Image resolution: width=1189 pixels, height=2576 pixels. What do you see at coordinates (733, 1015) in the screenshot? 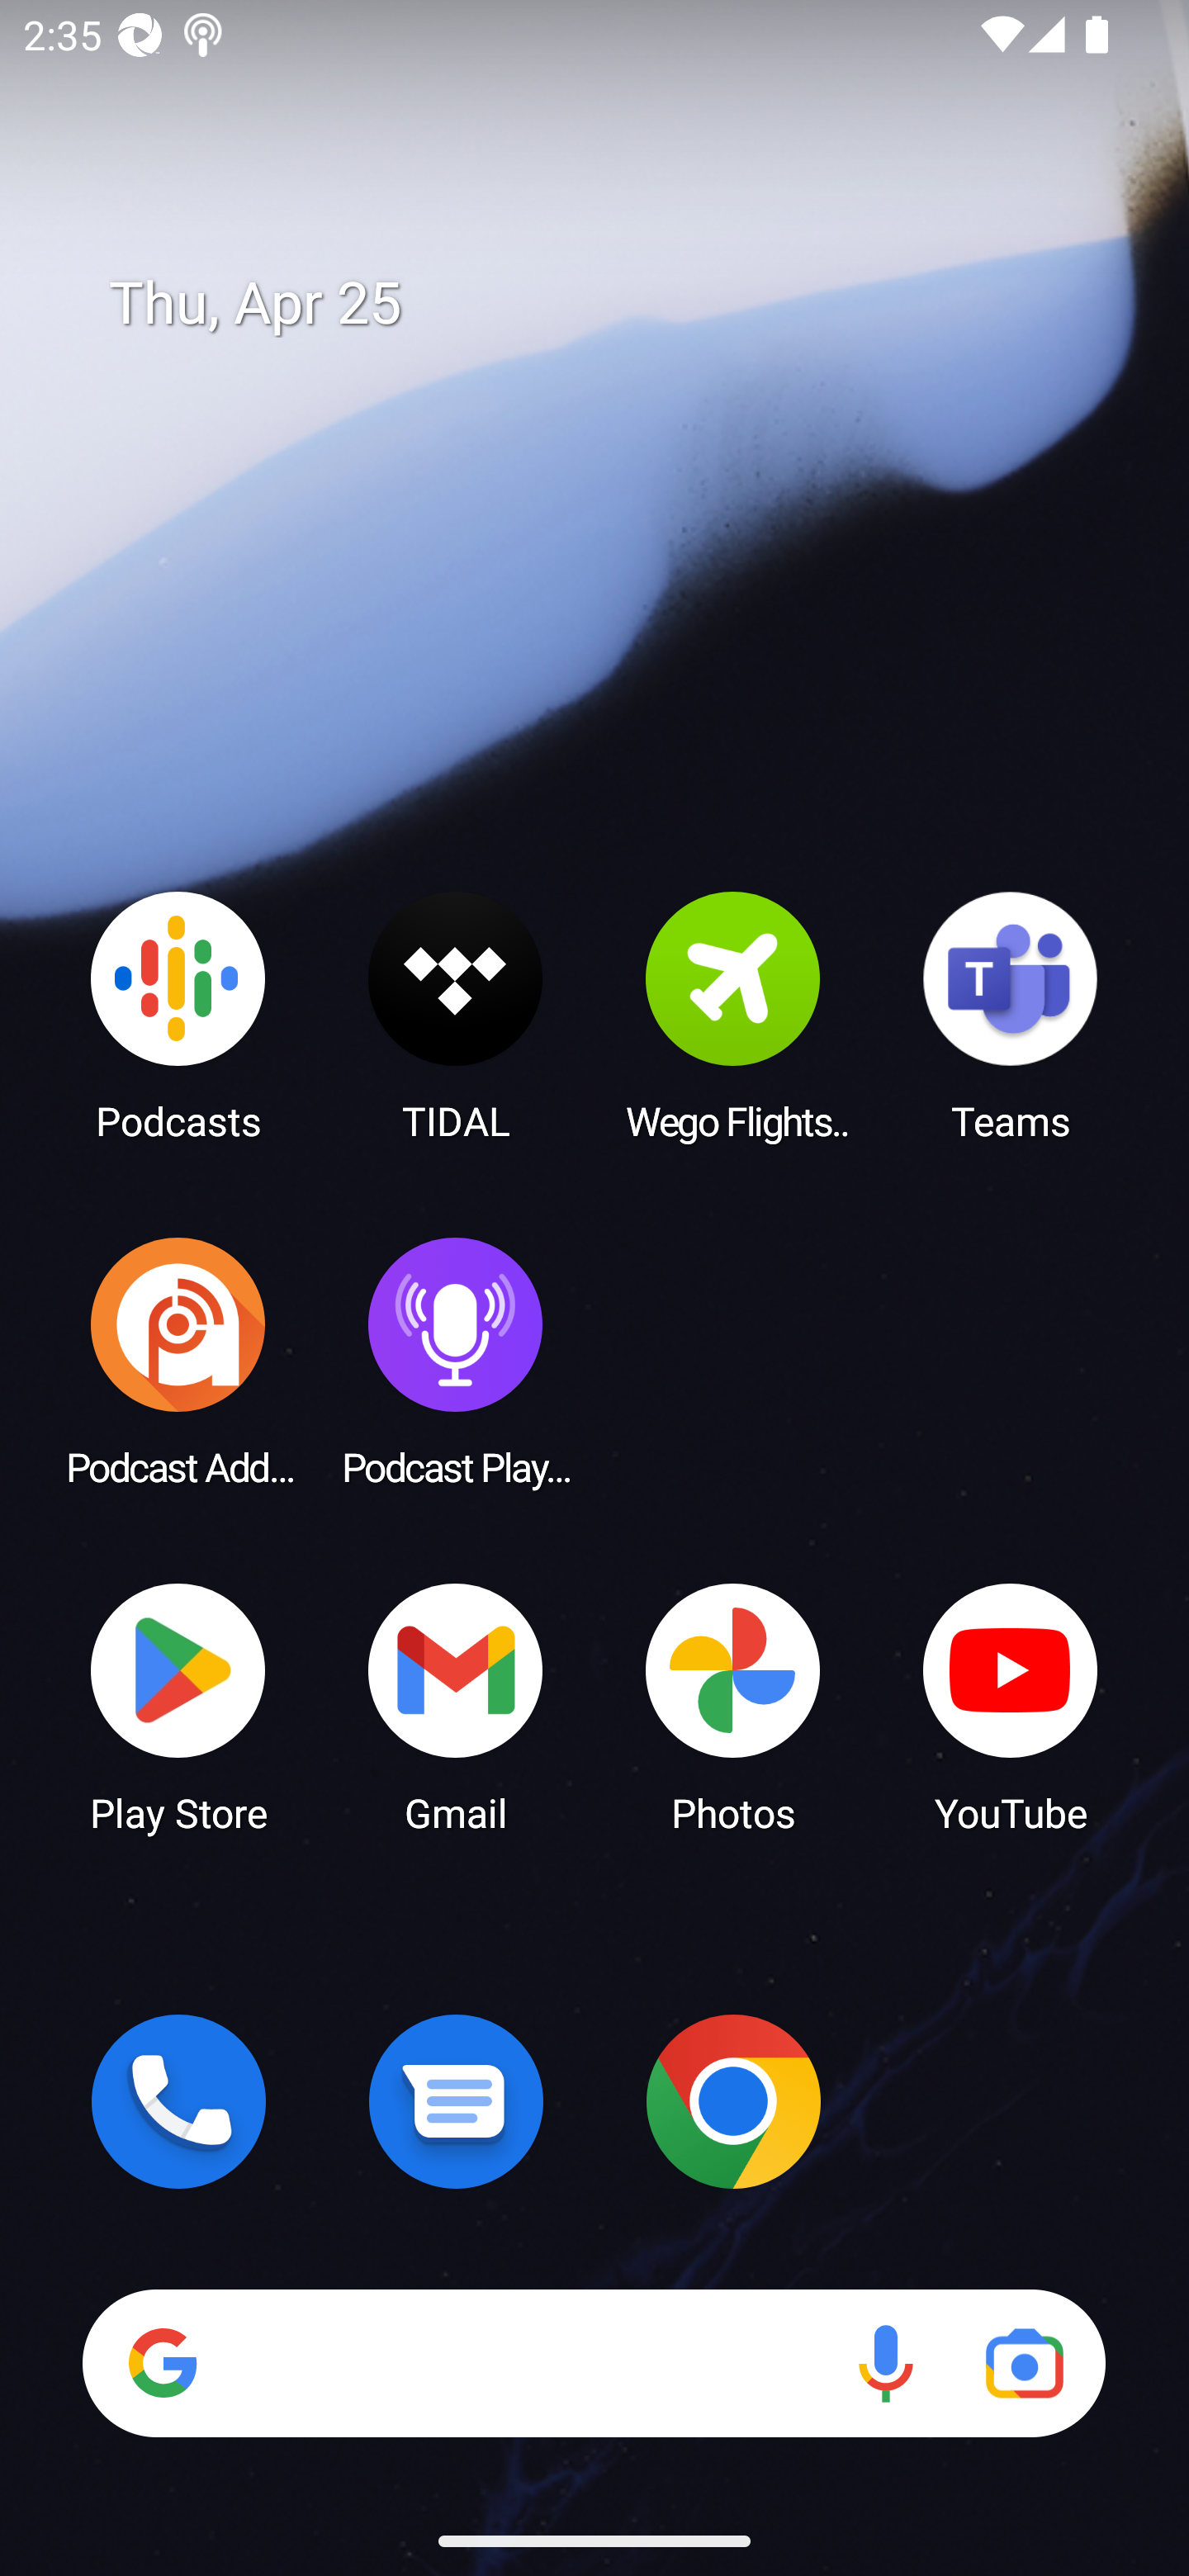
I see `Wego Flights & Hotels` at bounding box center [733, 1015].